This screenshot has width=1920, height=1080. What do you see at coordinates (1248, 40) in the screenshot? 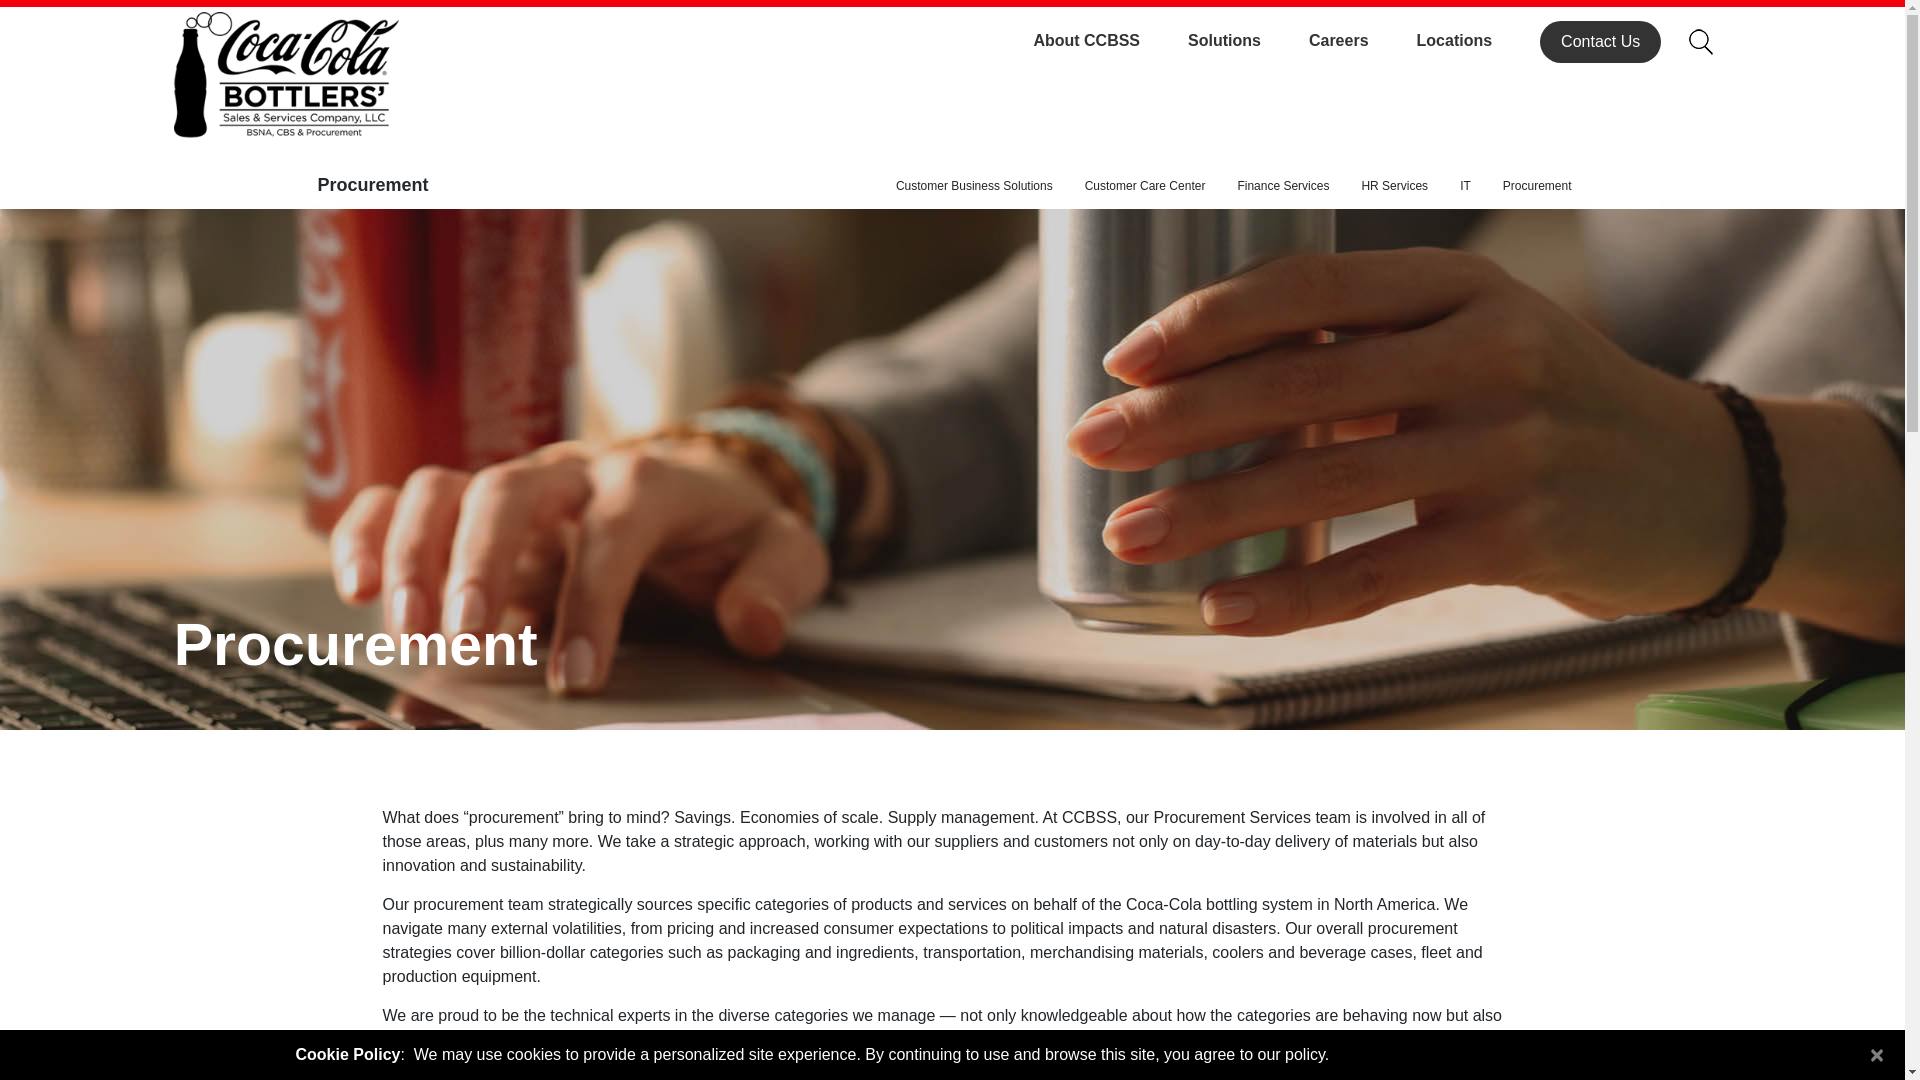
I see `Solutions` at bounding box center [1248, 40].